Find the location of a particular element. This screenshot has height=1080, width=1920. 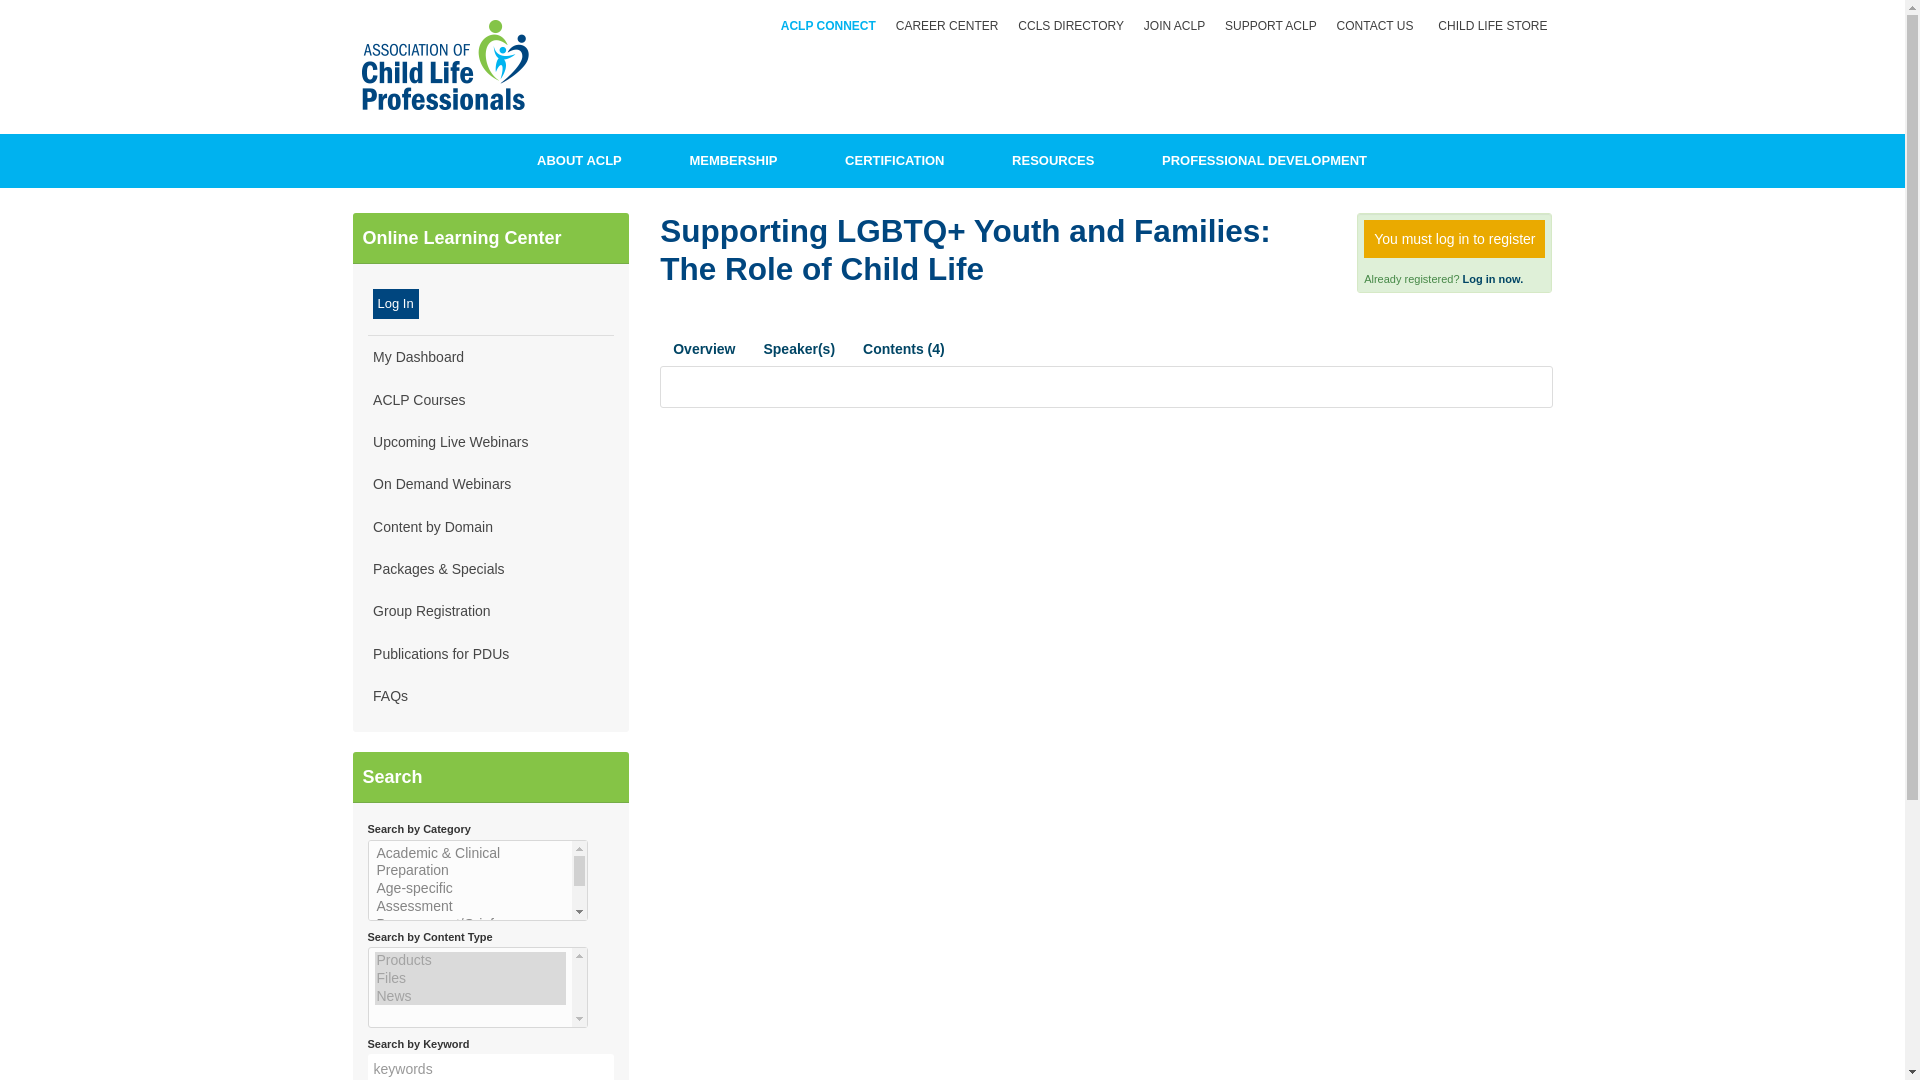

CAREER CENTER is located at coordinates (944, 26).